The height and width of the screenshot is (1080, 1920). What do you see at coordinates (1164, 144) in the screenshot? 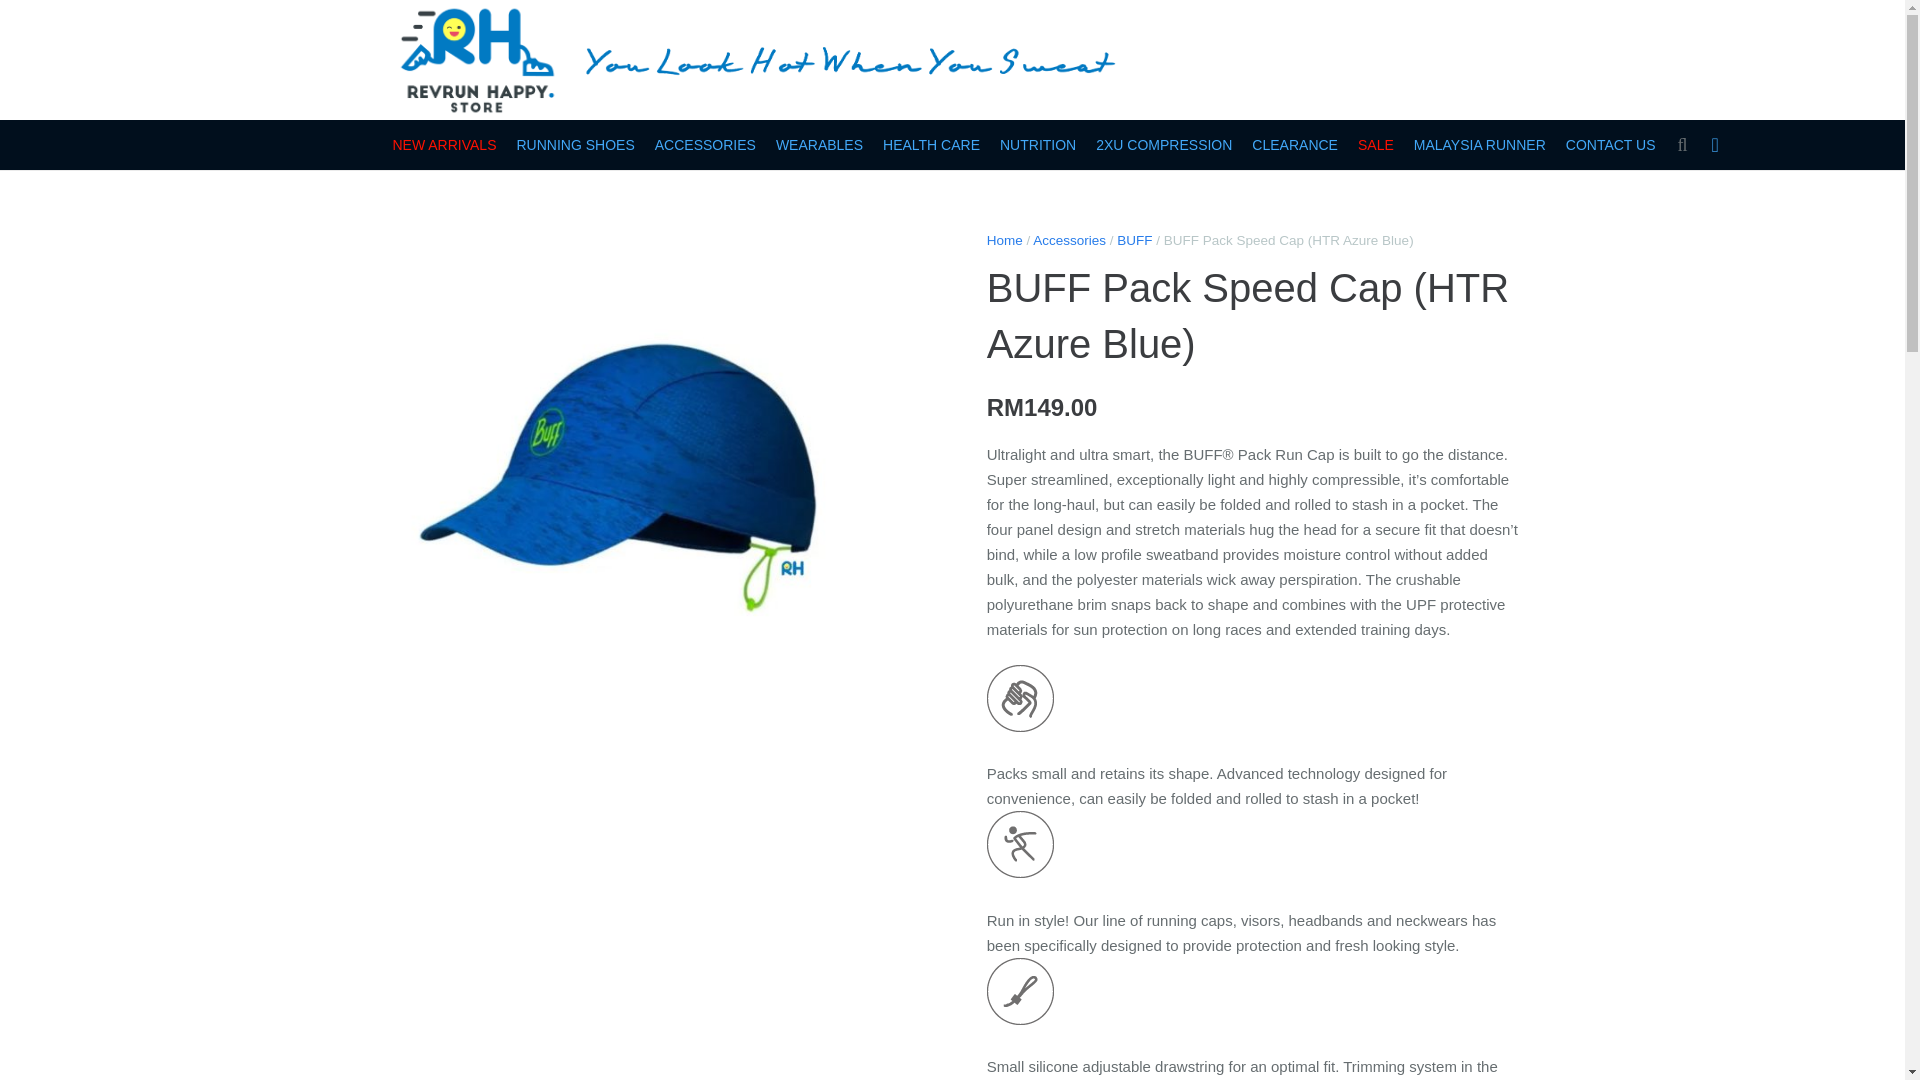
I see `2XU COMPRESSION` at bounding box center [1164, 144].